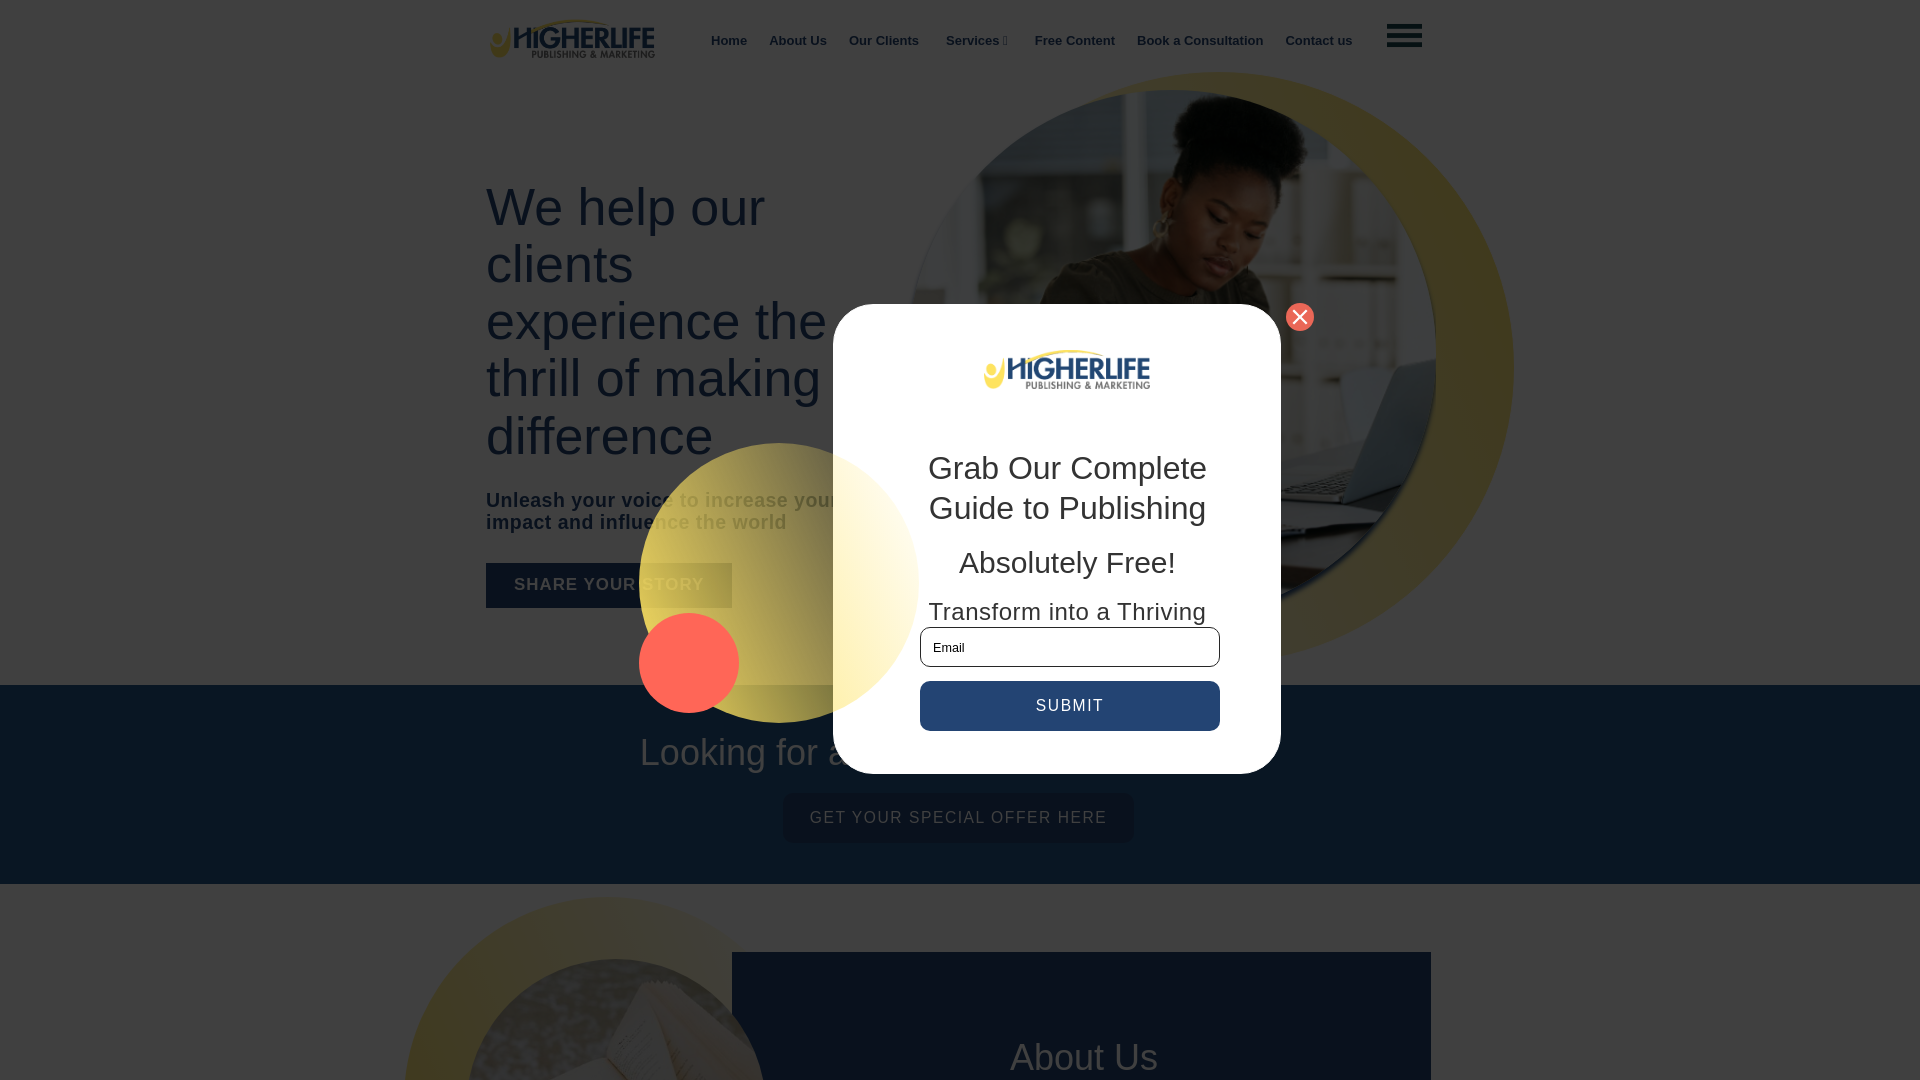  I want to click on Book a Consultation, so click(1200, 41).